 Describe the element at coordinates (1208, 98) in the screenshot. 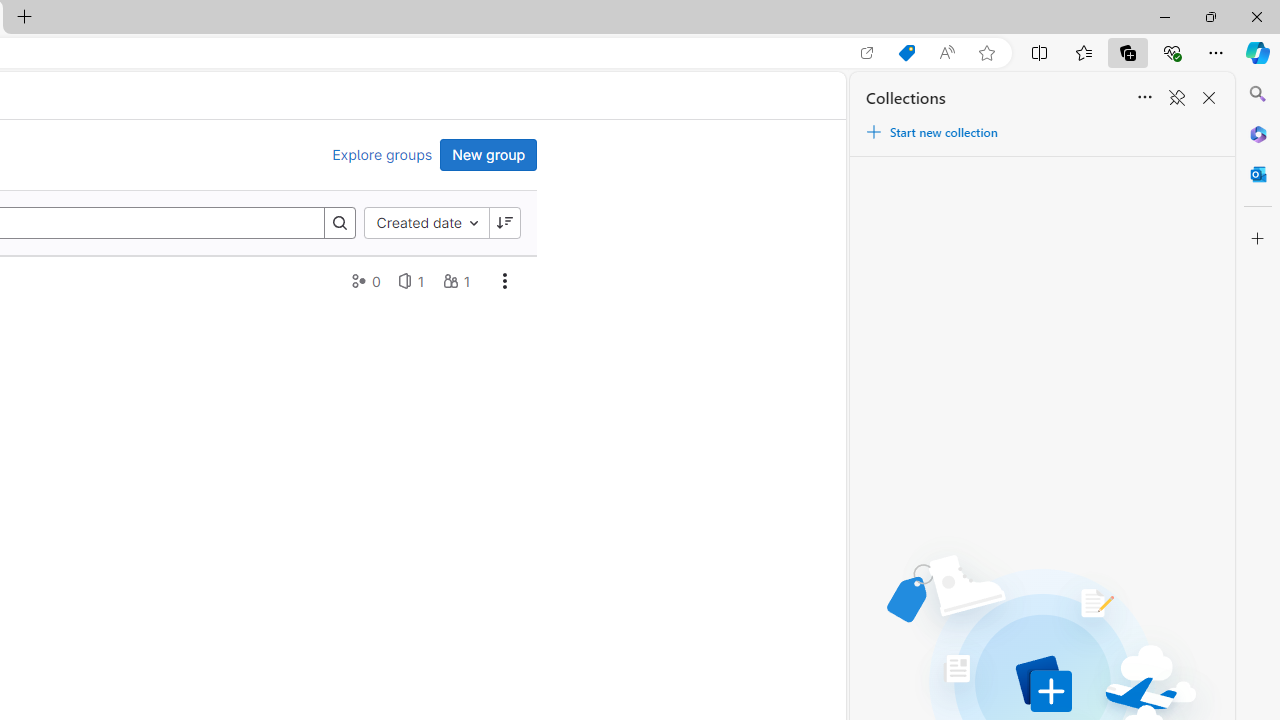

I see `Close Collections` at that location.